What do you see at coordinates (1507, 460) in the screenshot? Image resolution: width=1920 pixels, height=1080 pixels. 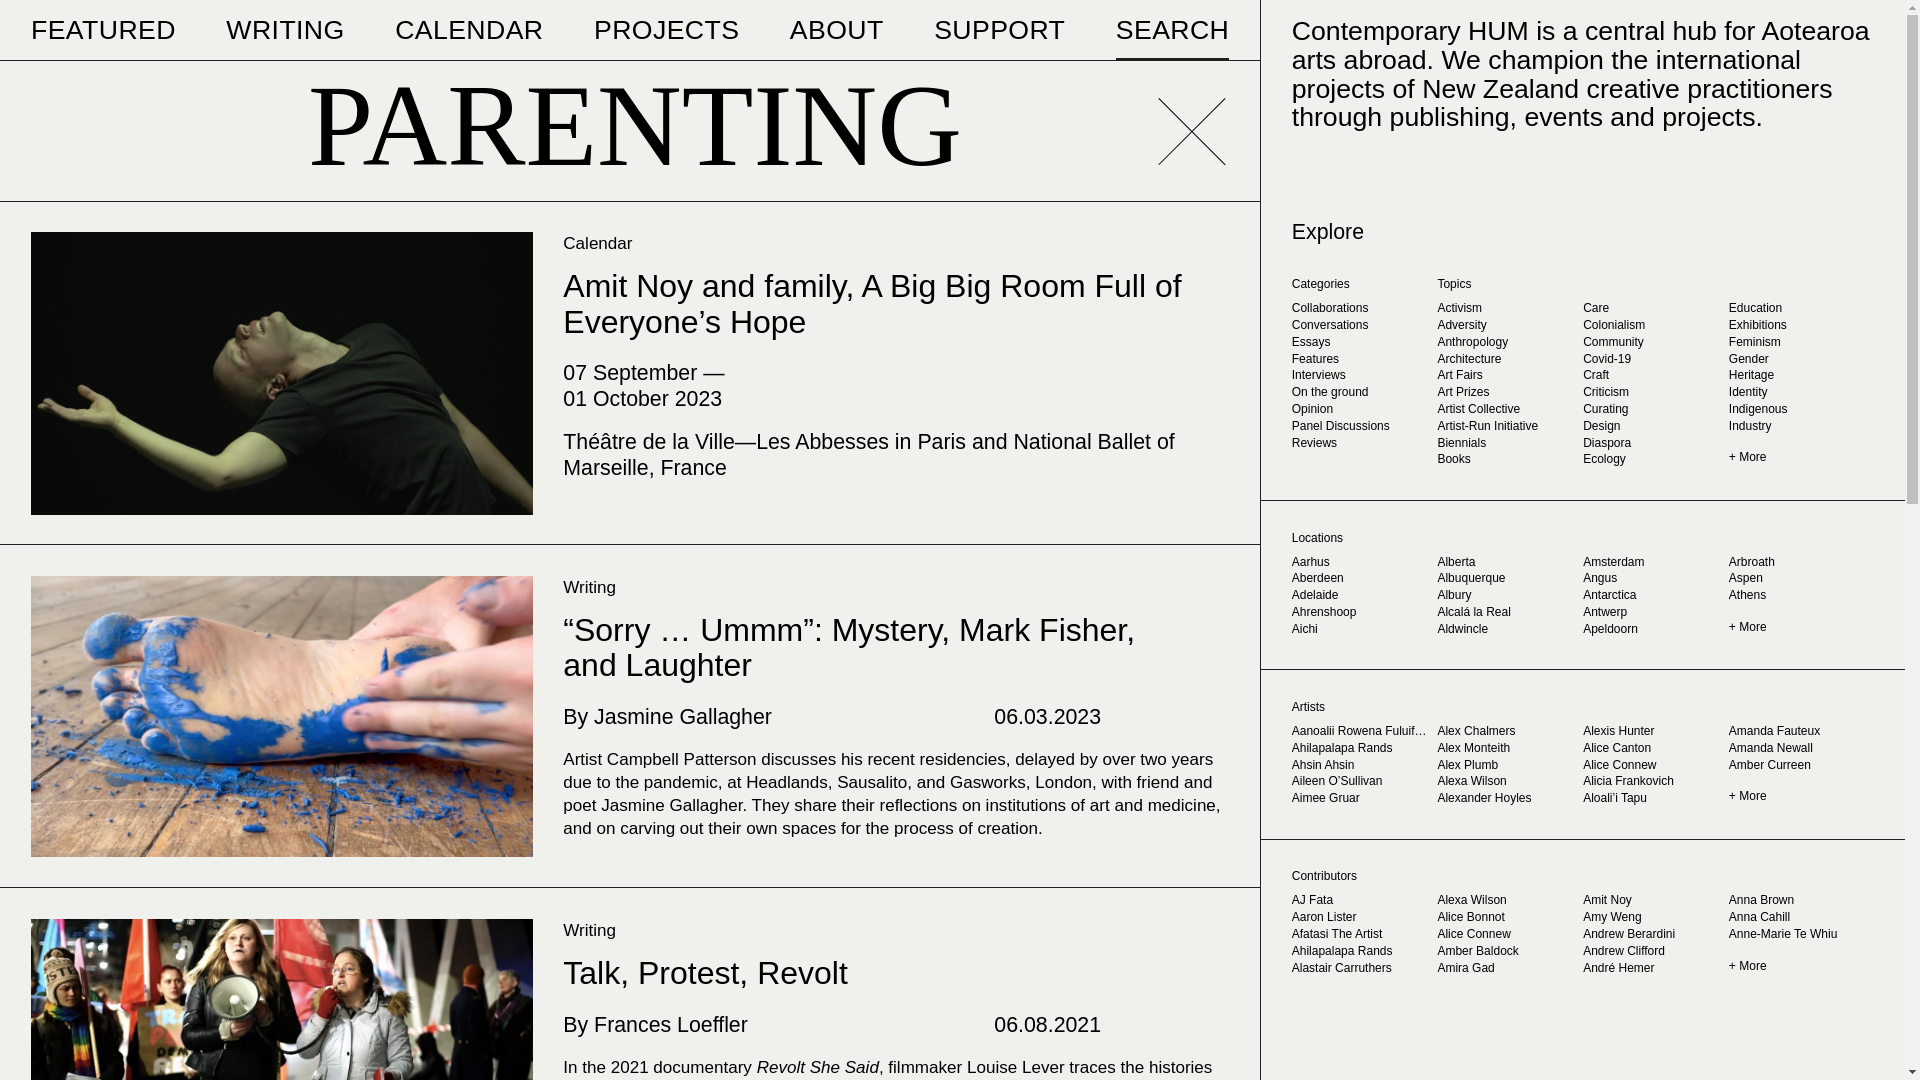 I see `Books` at bounding box center [1507, 460].